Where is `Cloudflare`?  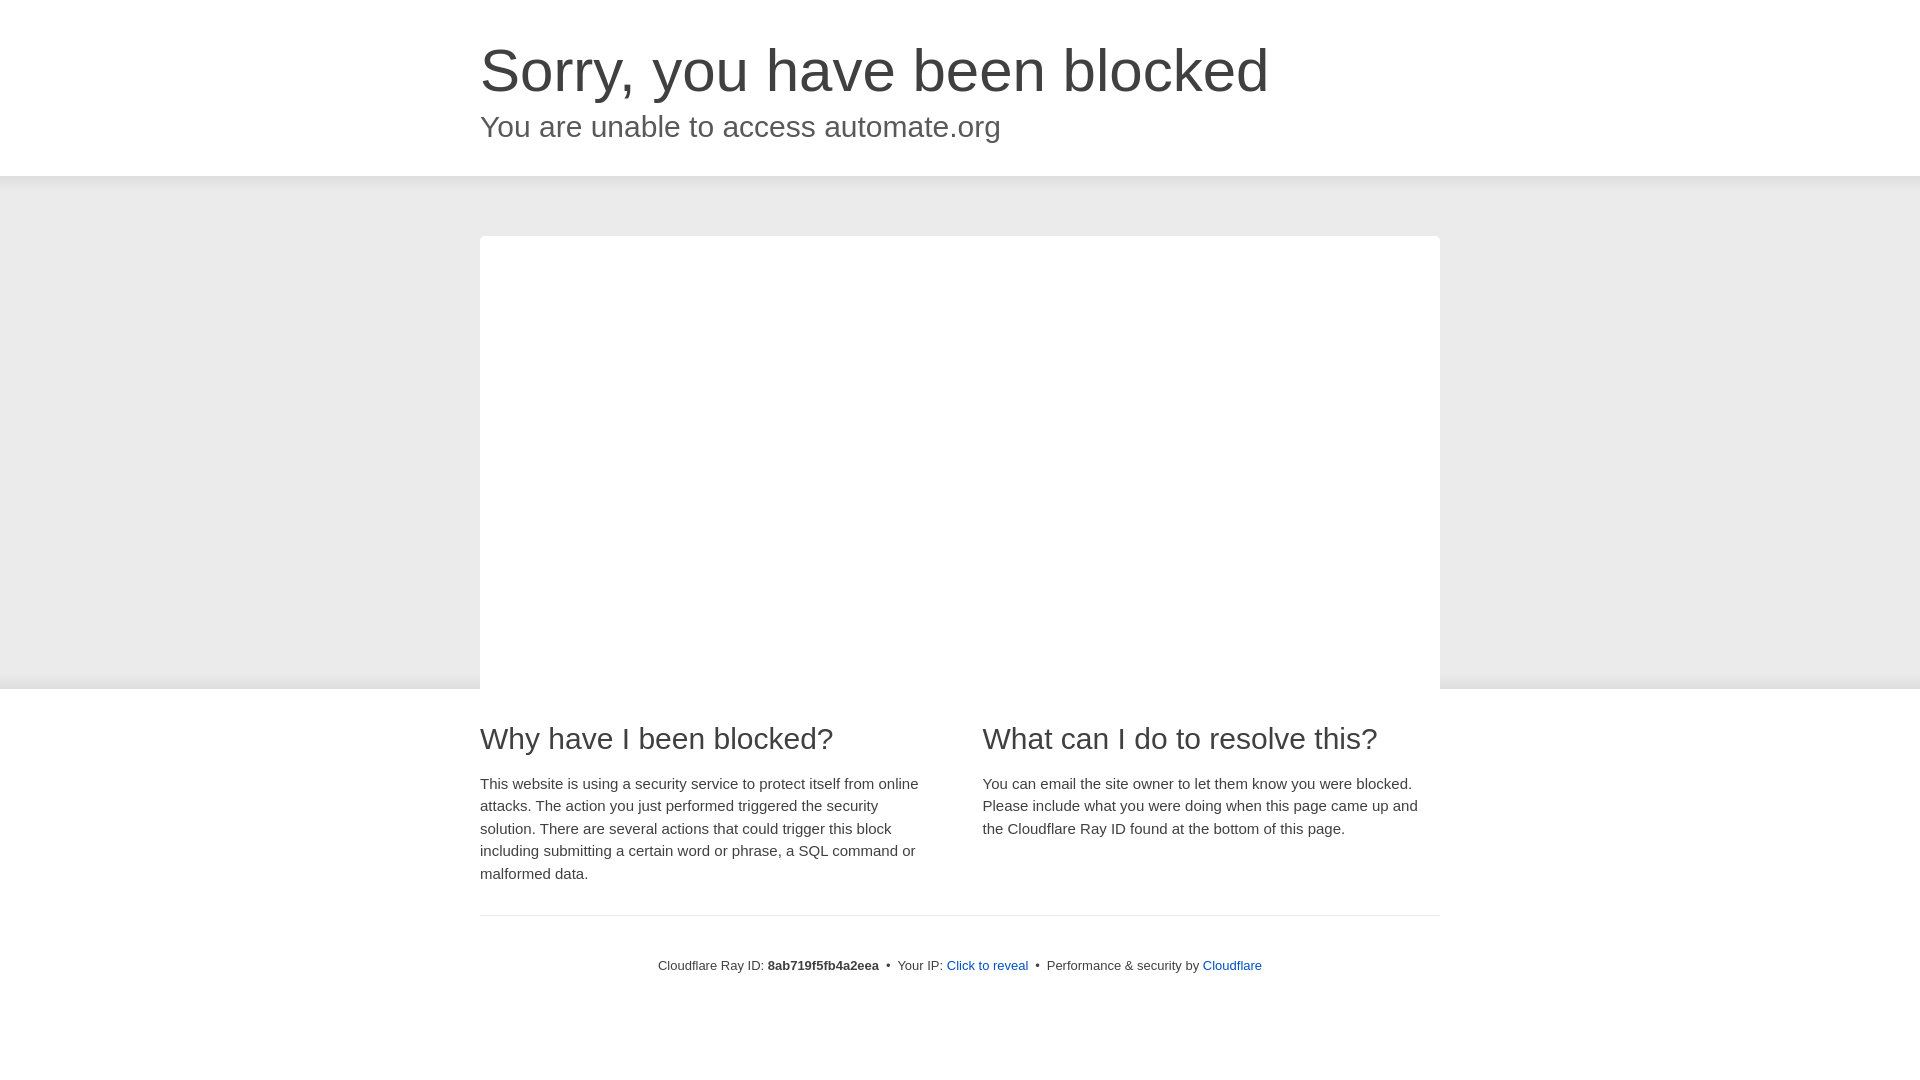 Cloudflare is located at coordinates (1232, 965).